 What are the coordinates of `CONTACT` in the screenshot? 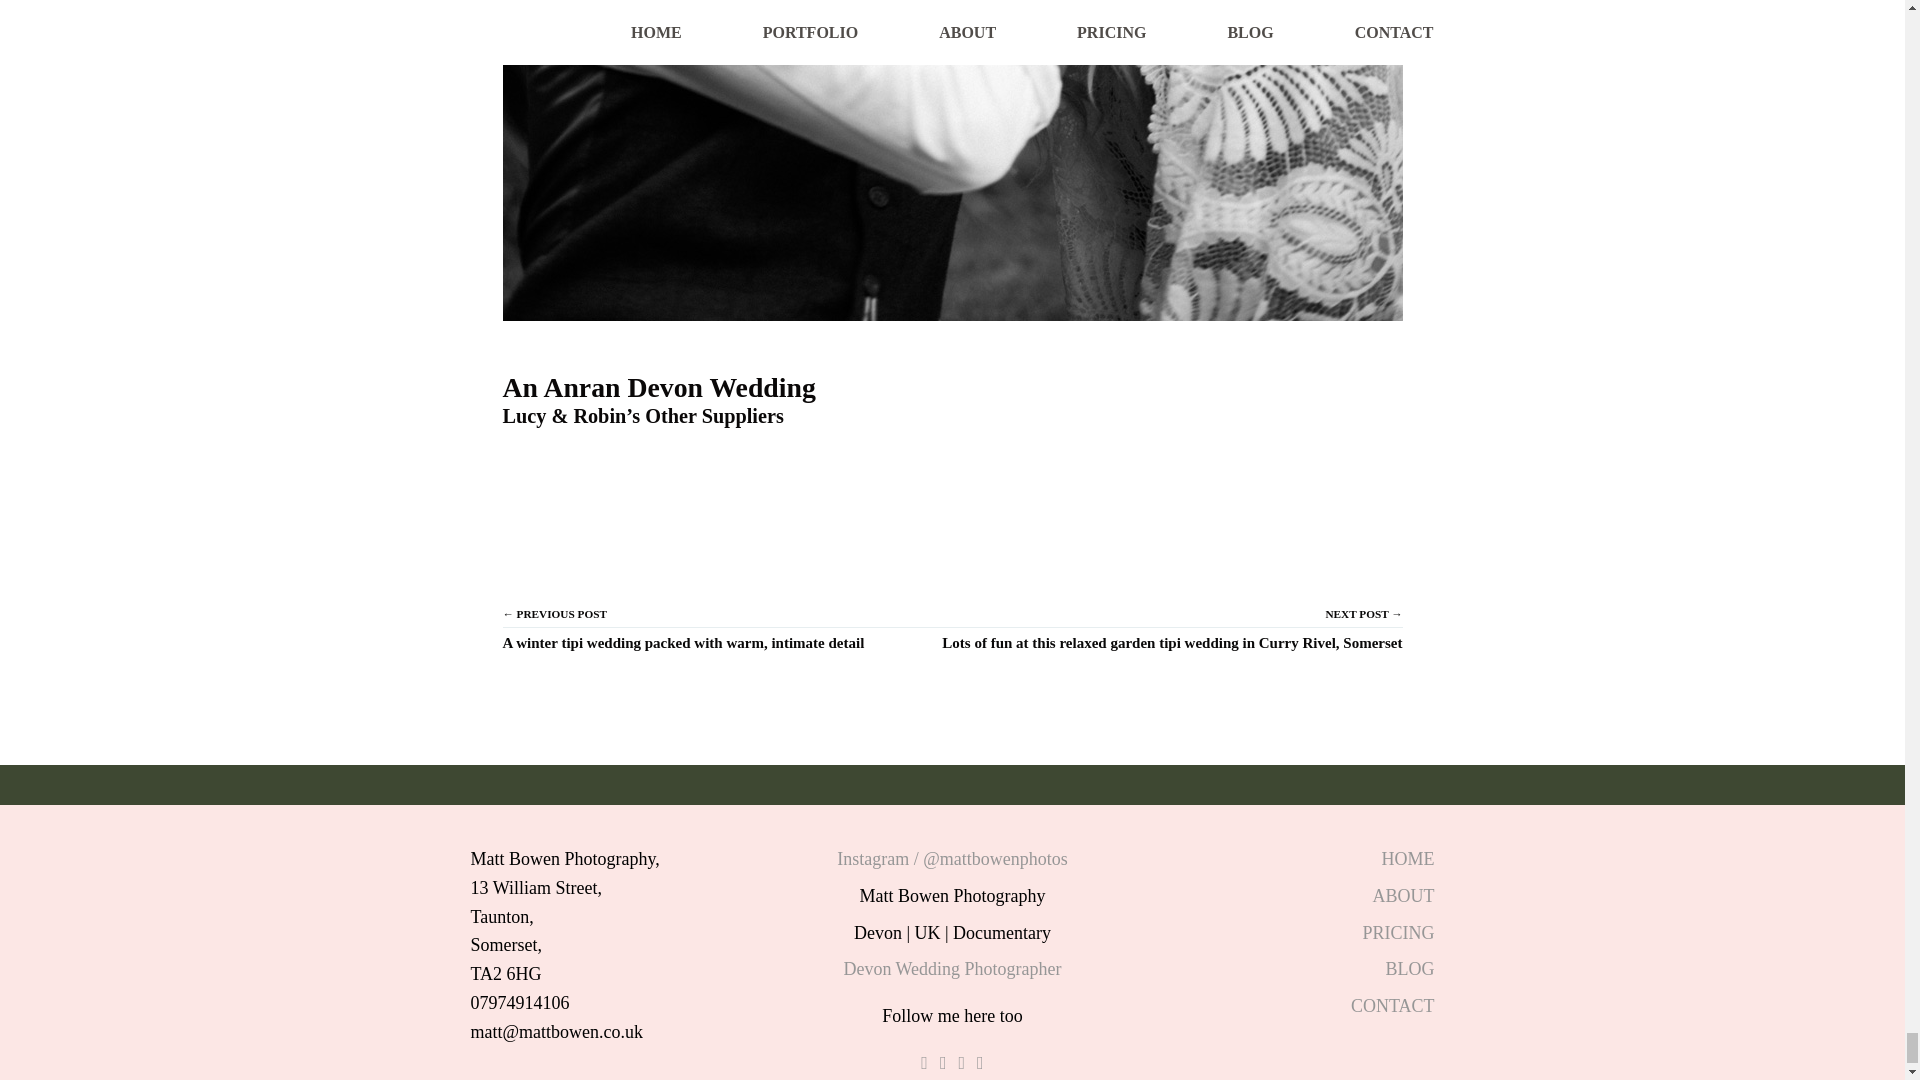 It's located at (1392, 1006).